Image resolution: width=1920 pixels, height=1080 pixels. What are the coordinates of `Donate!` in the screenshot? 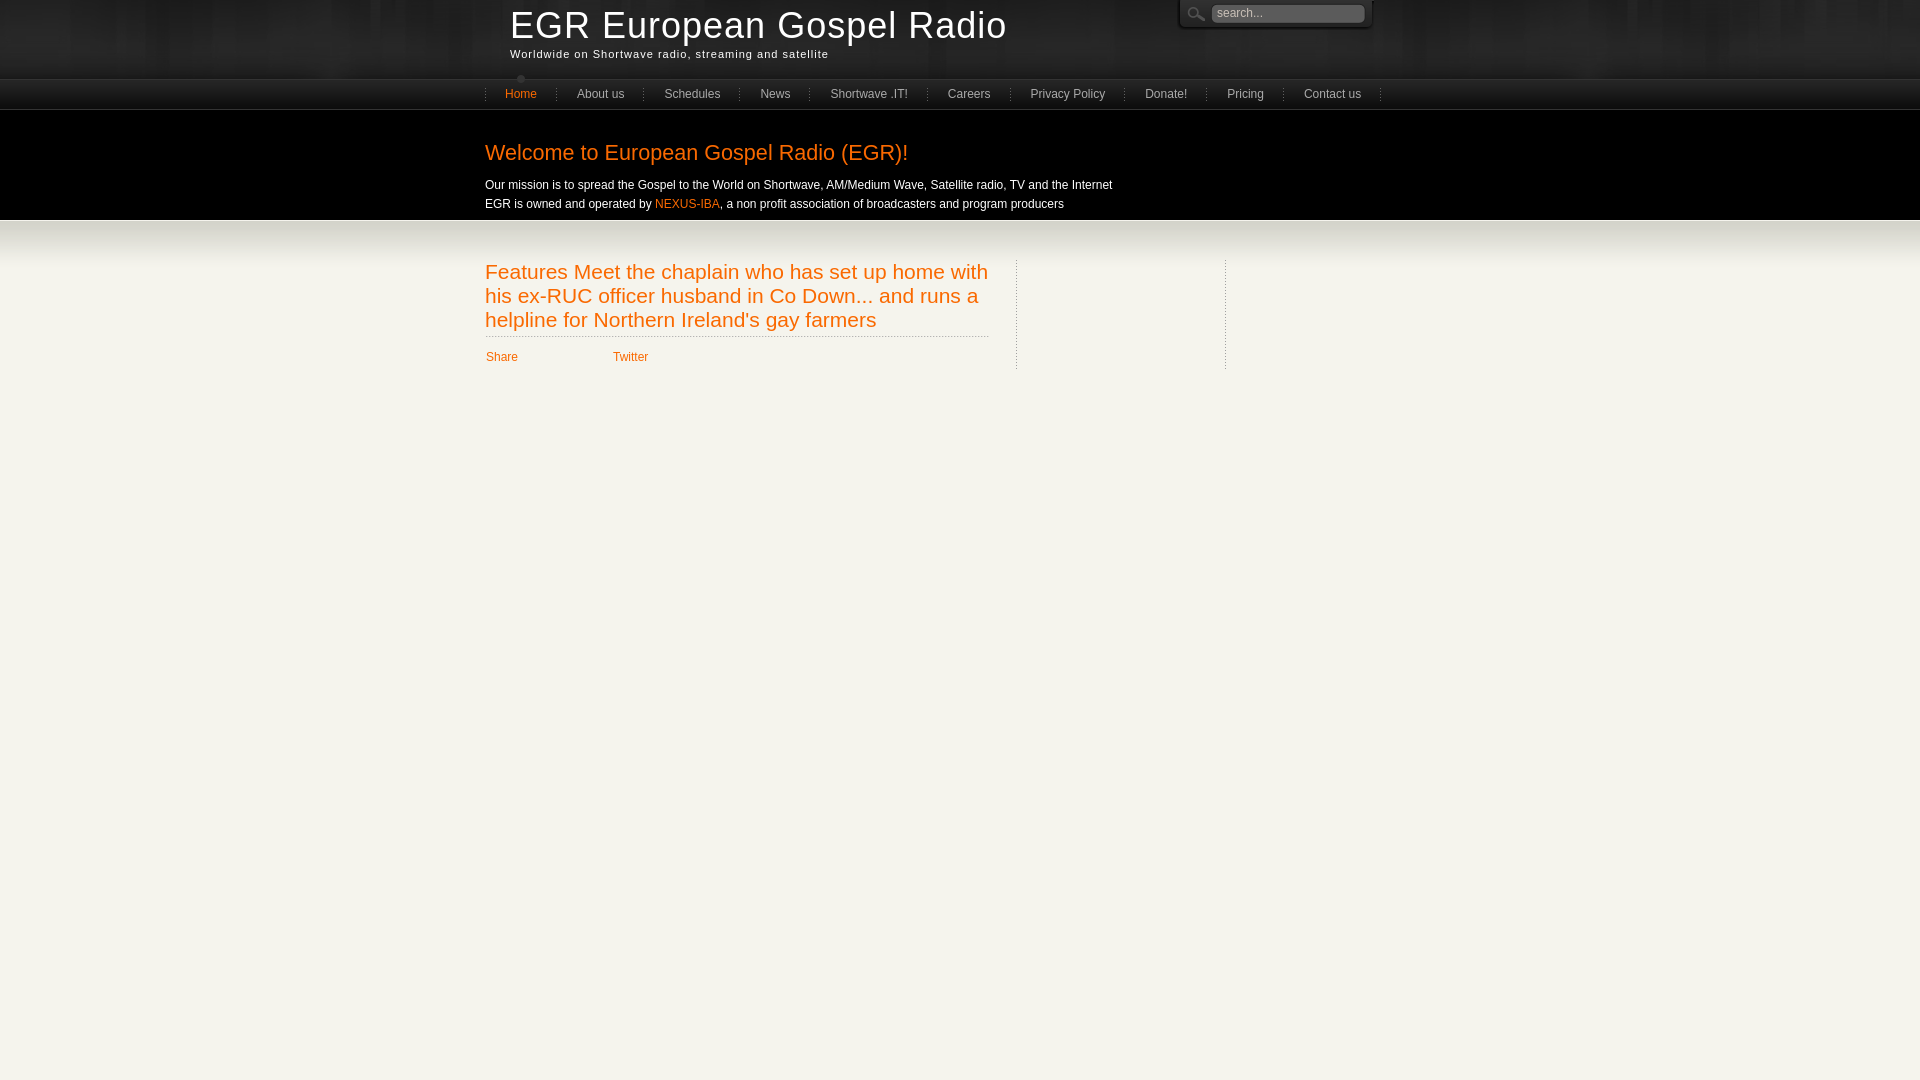 It's located at (1166, 92).